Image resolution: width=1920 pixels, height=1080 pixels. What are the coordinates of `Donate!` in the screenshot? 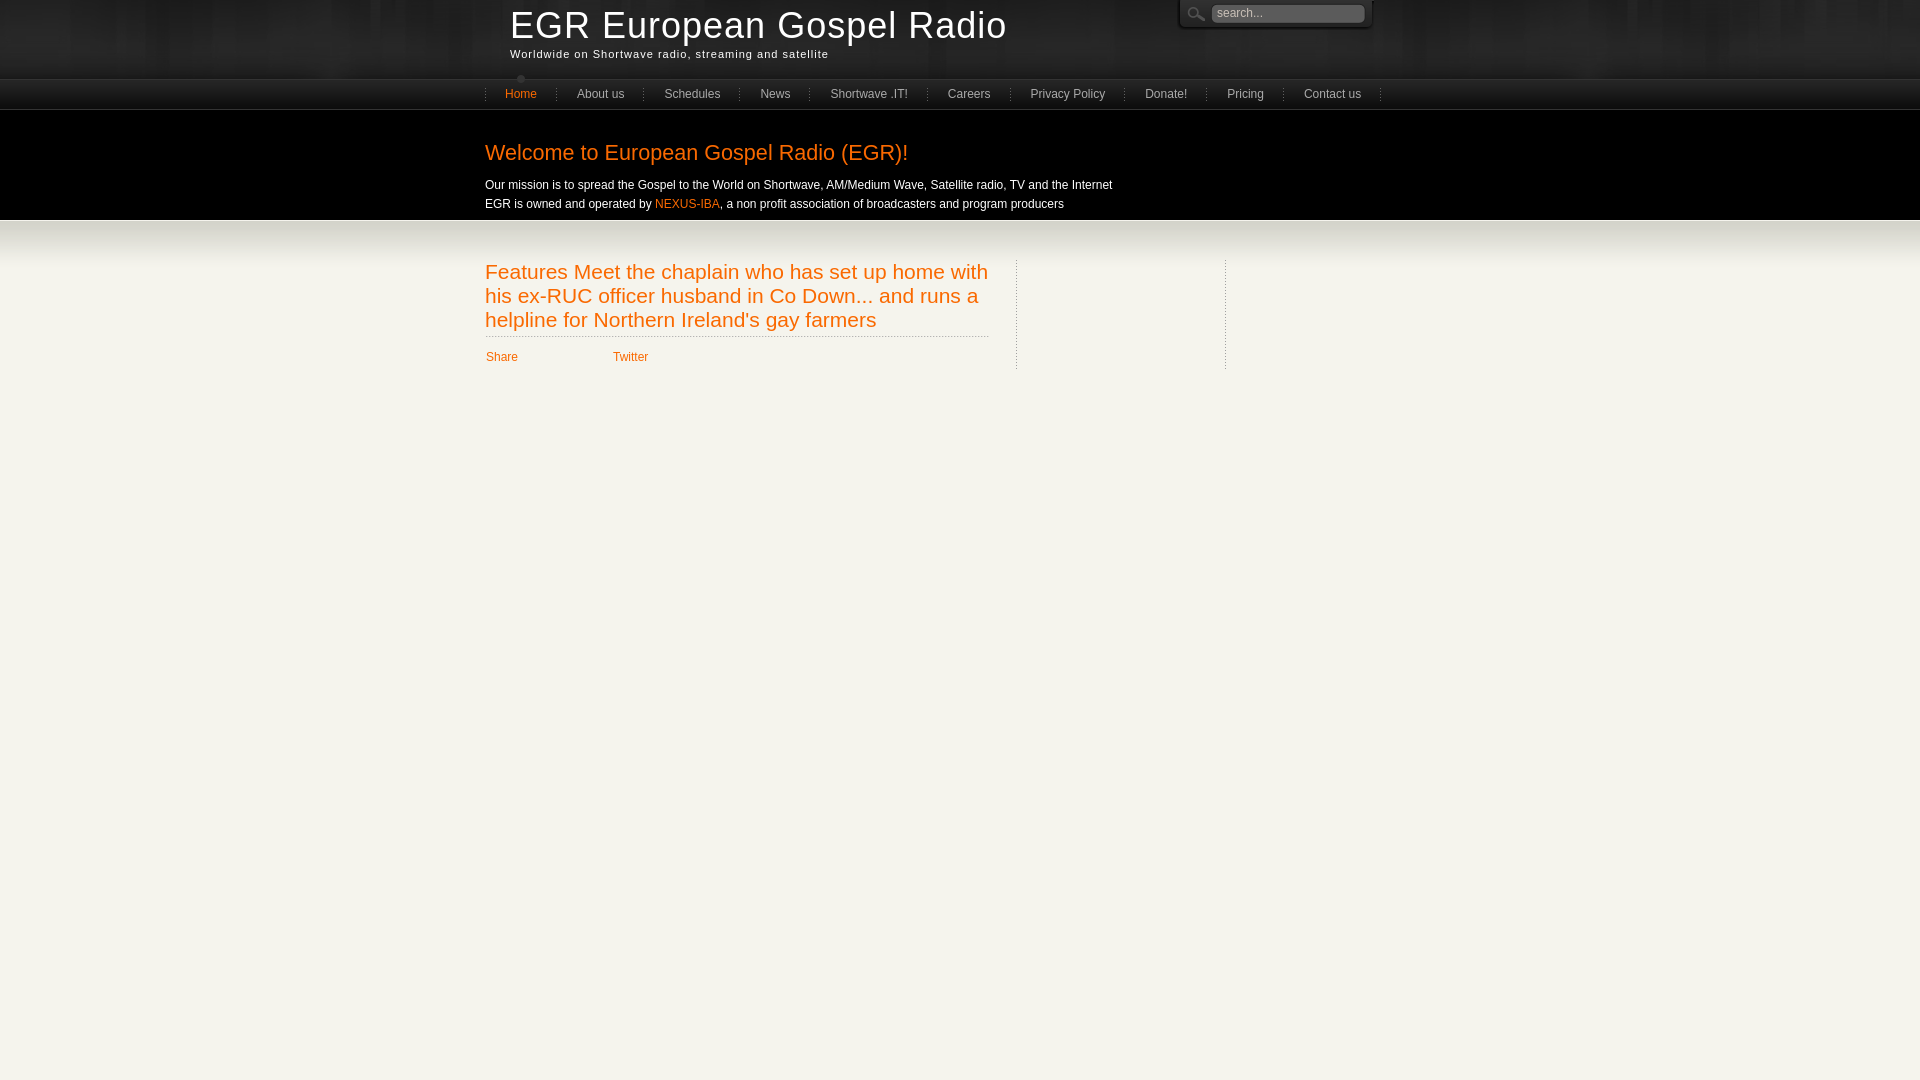 It's located at (1166, 92).